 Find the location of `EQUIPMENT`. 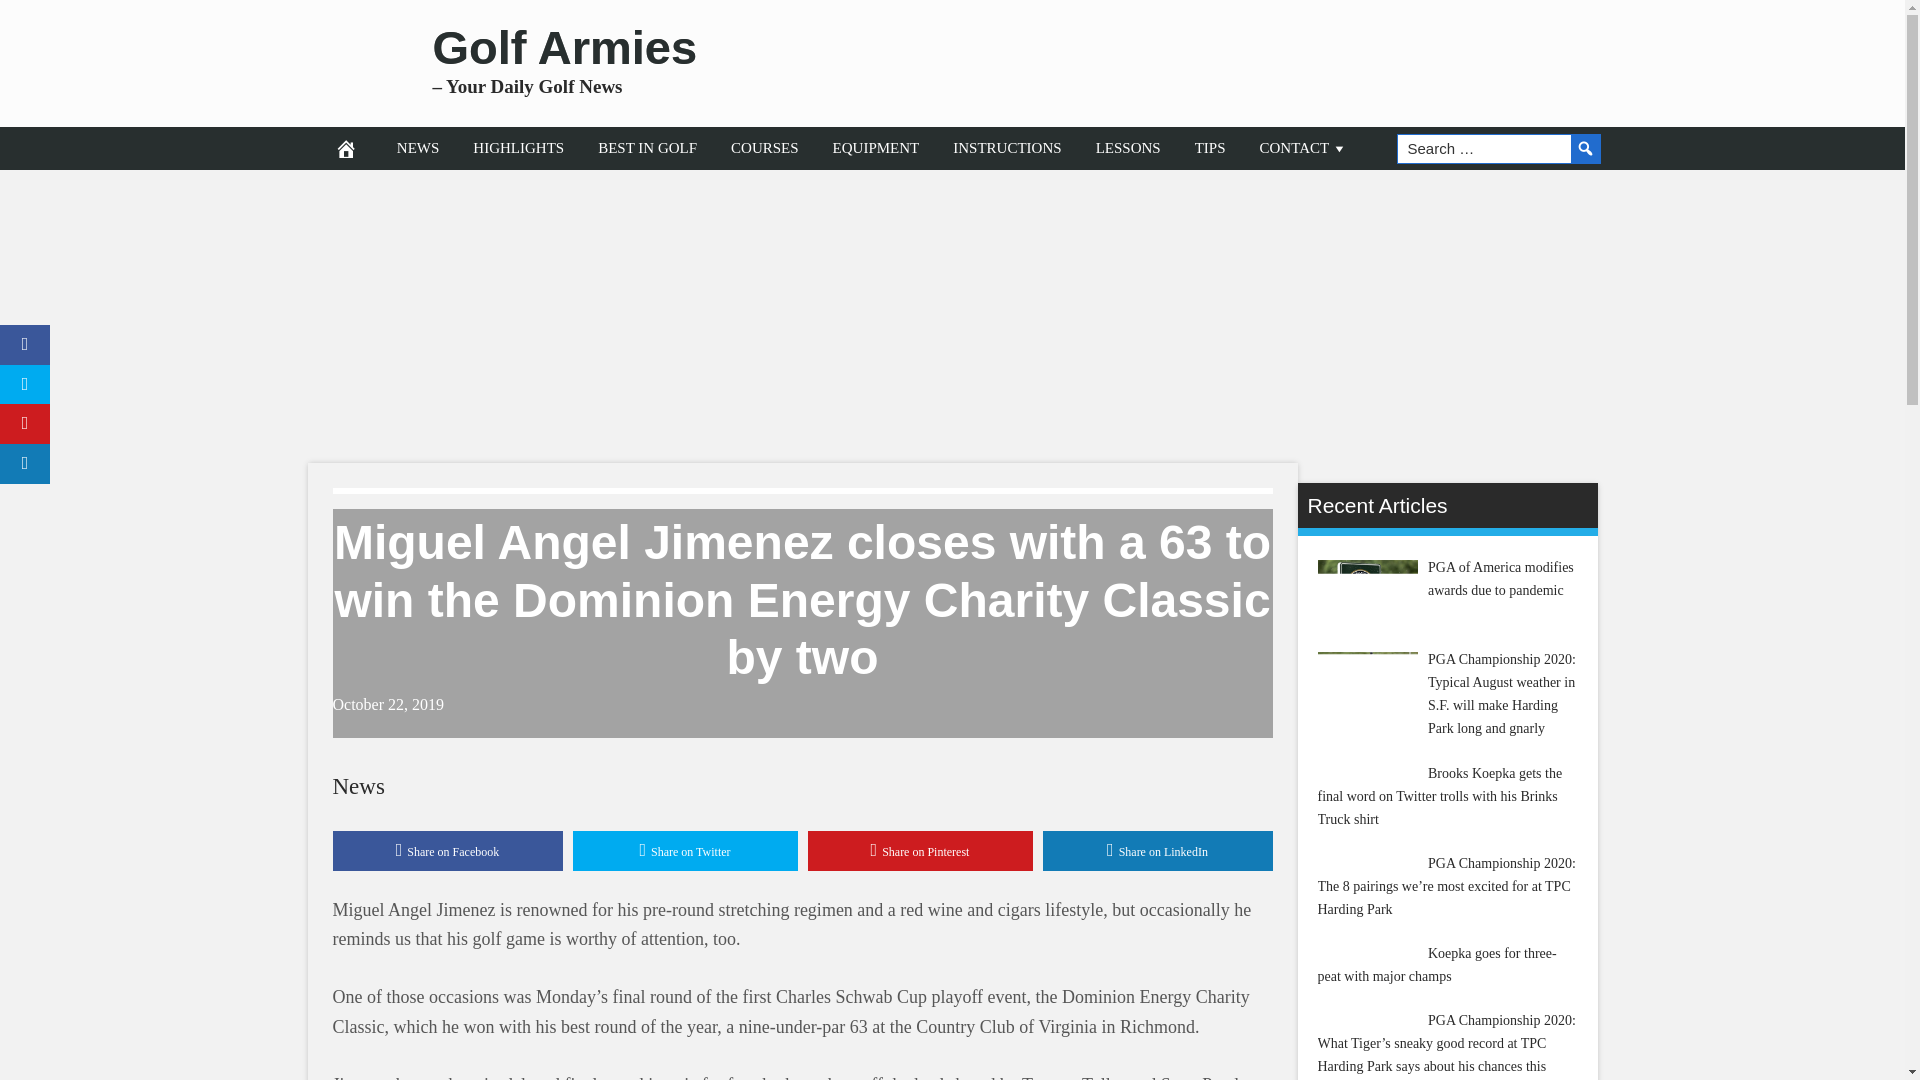

EQUIPMENT is located at coordinates (876, 148).